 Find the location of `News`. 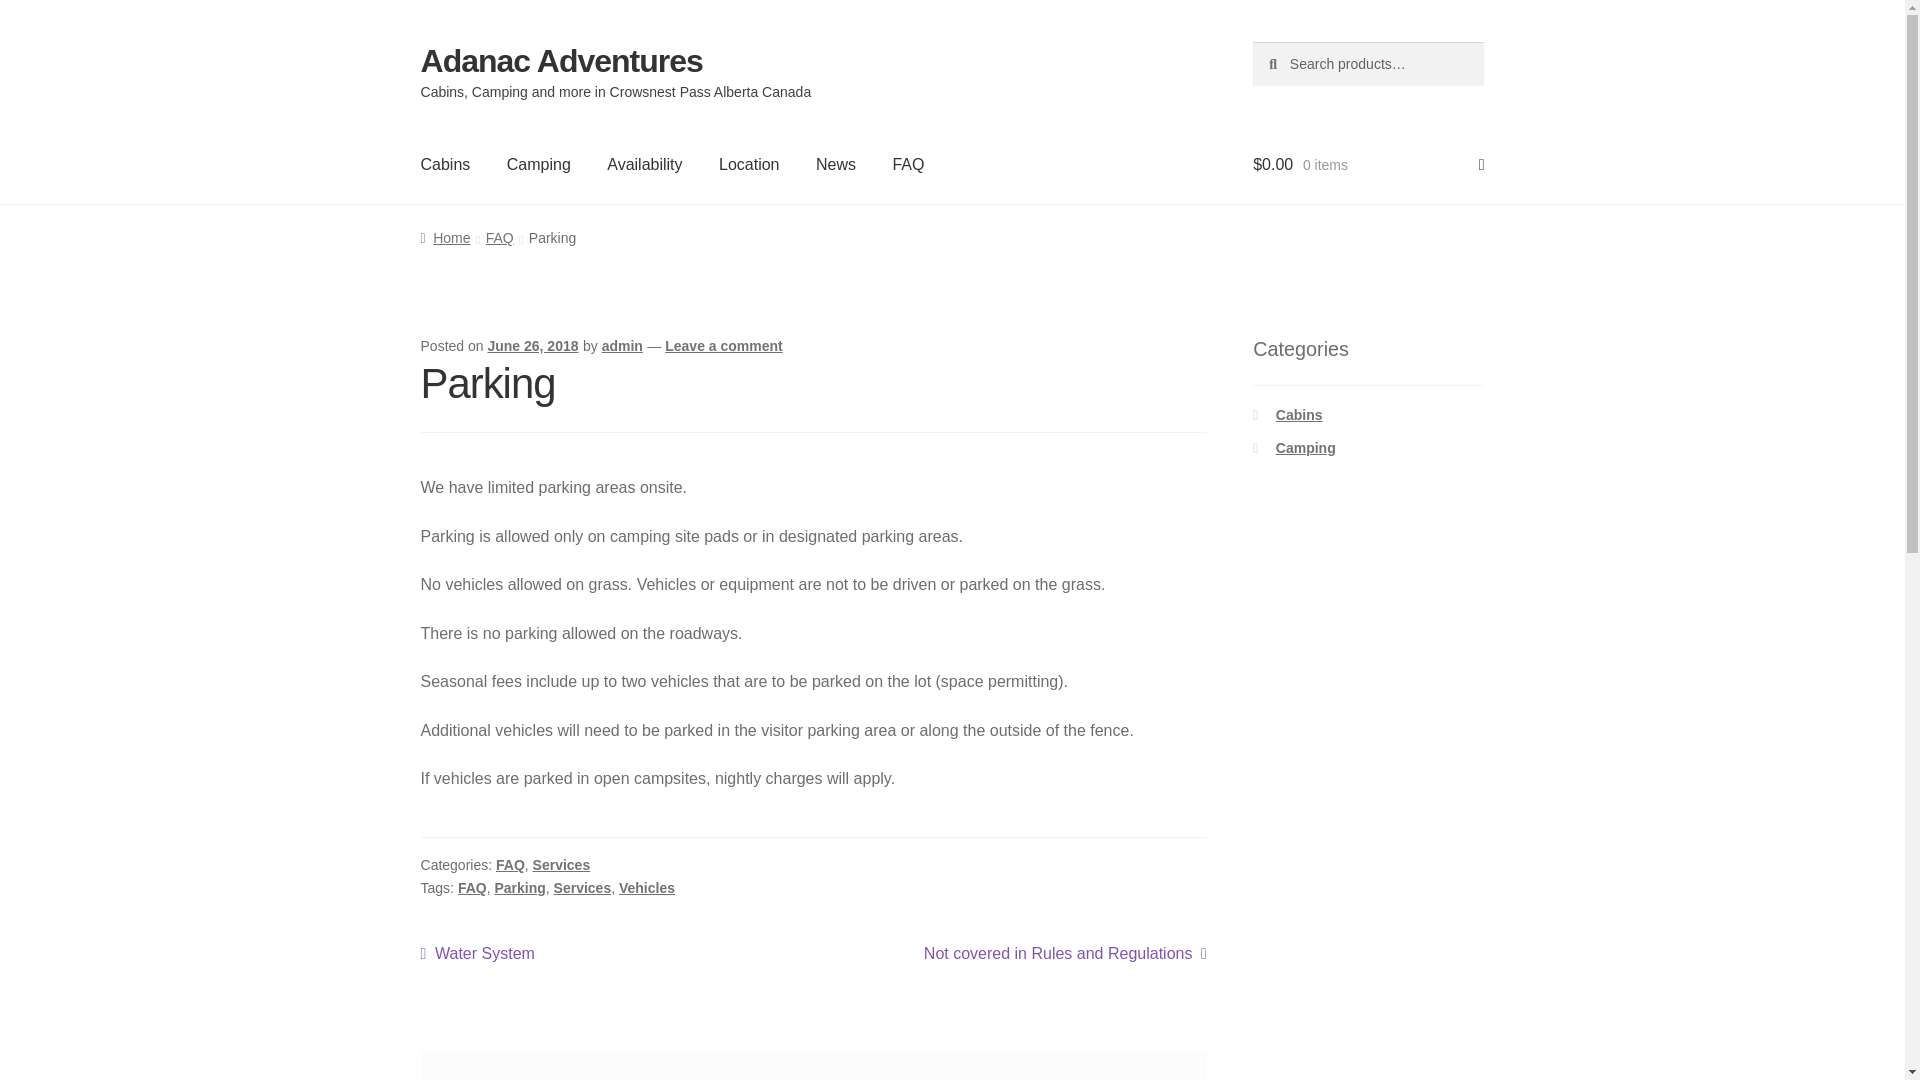

News is located at coordinates (836, 165).